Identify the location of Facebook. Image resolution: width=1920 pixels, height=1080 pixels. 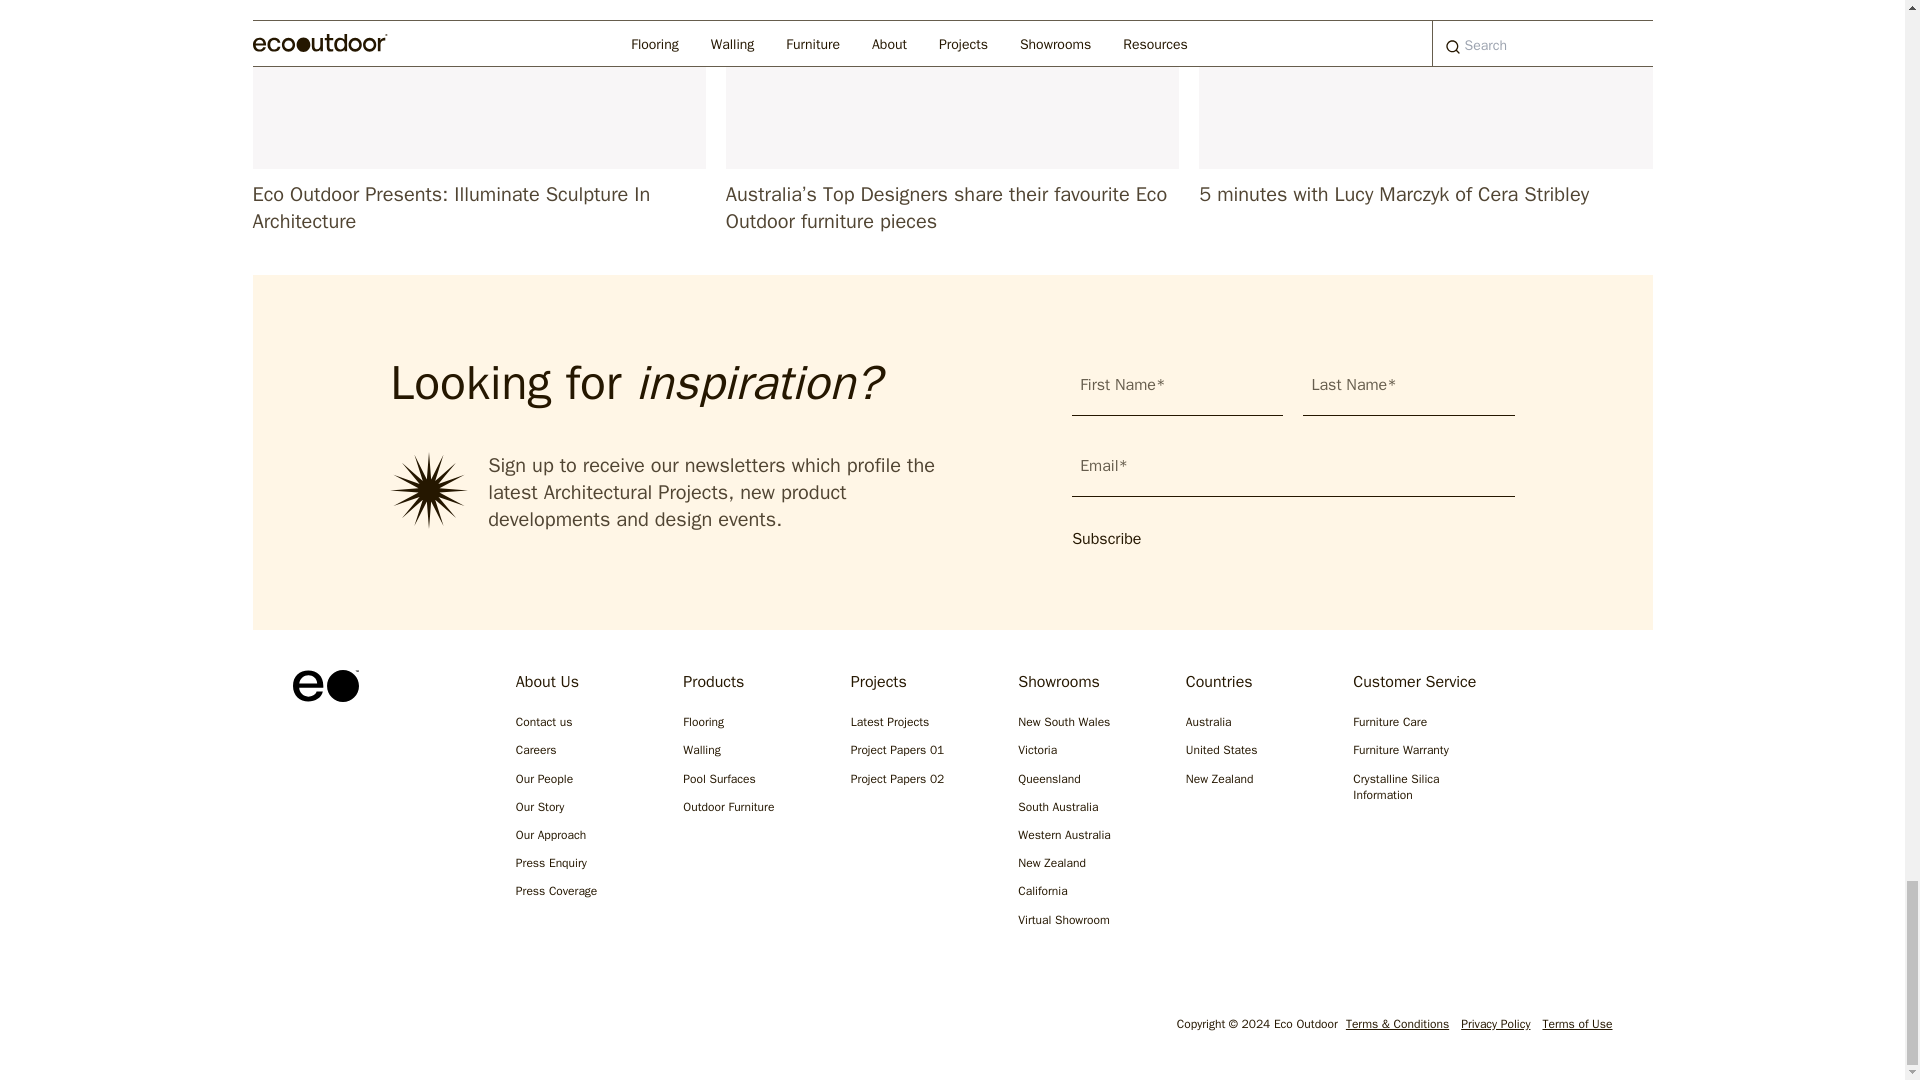
(368, 1028).